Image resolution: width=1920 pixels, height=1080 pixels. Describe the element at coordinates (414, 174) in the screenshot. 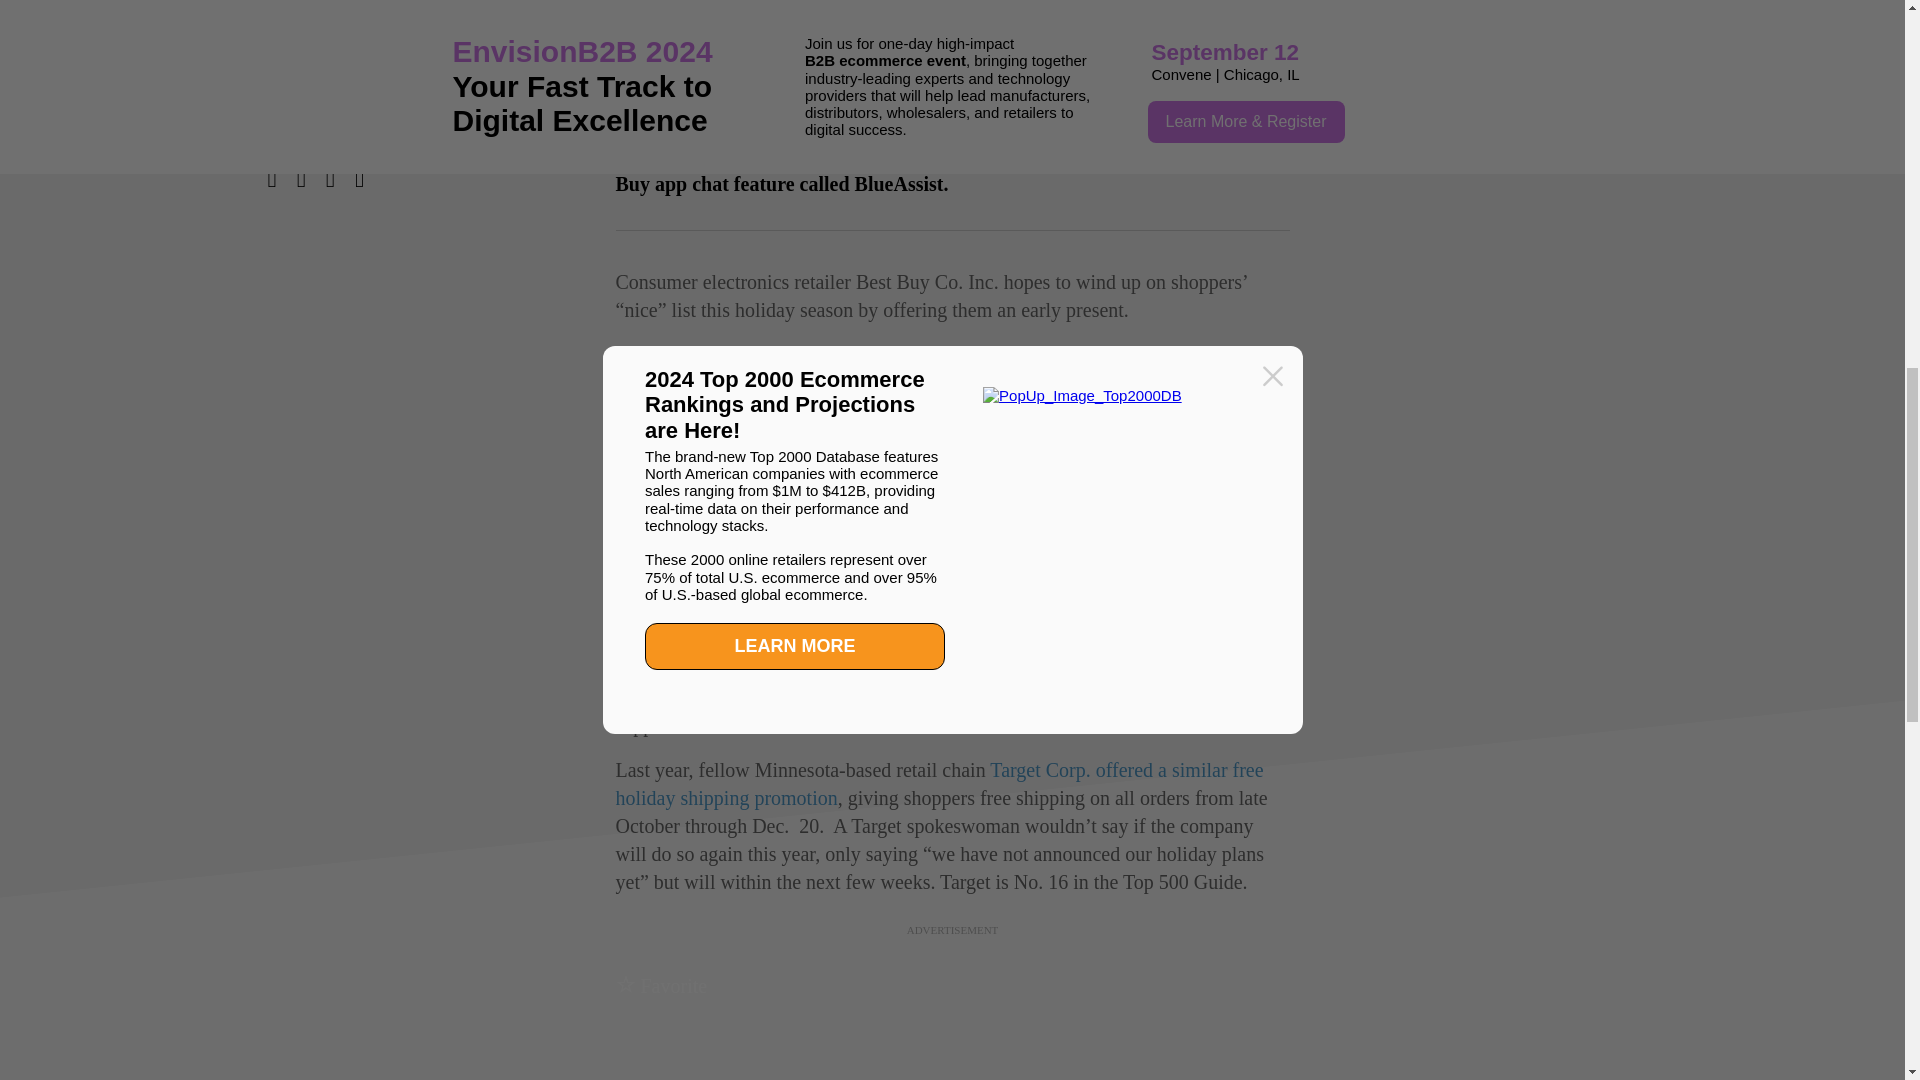

I see `Share:` at that location.